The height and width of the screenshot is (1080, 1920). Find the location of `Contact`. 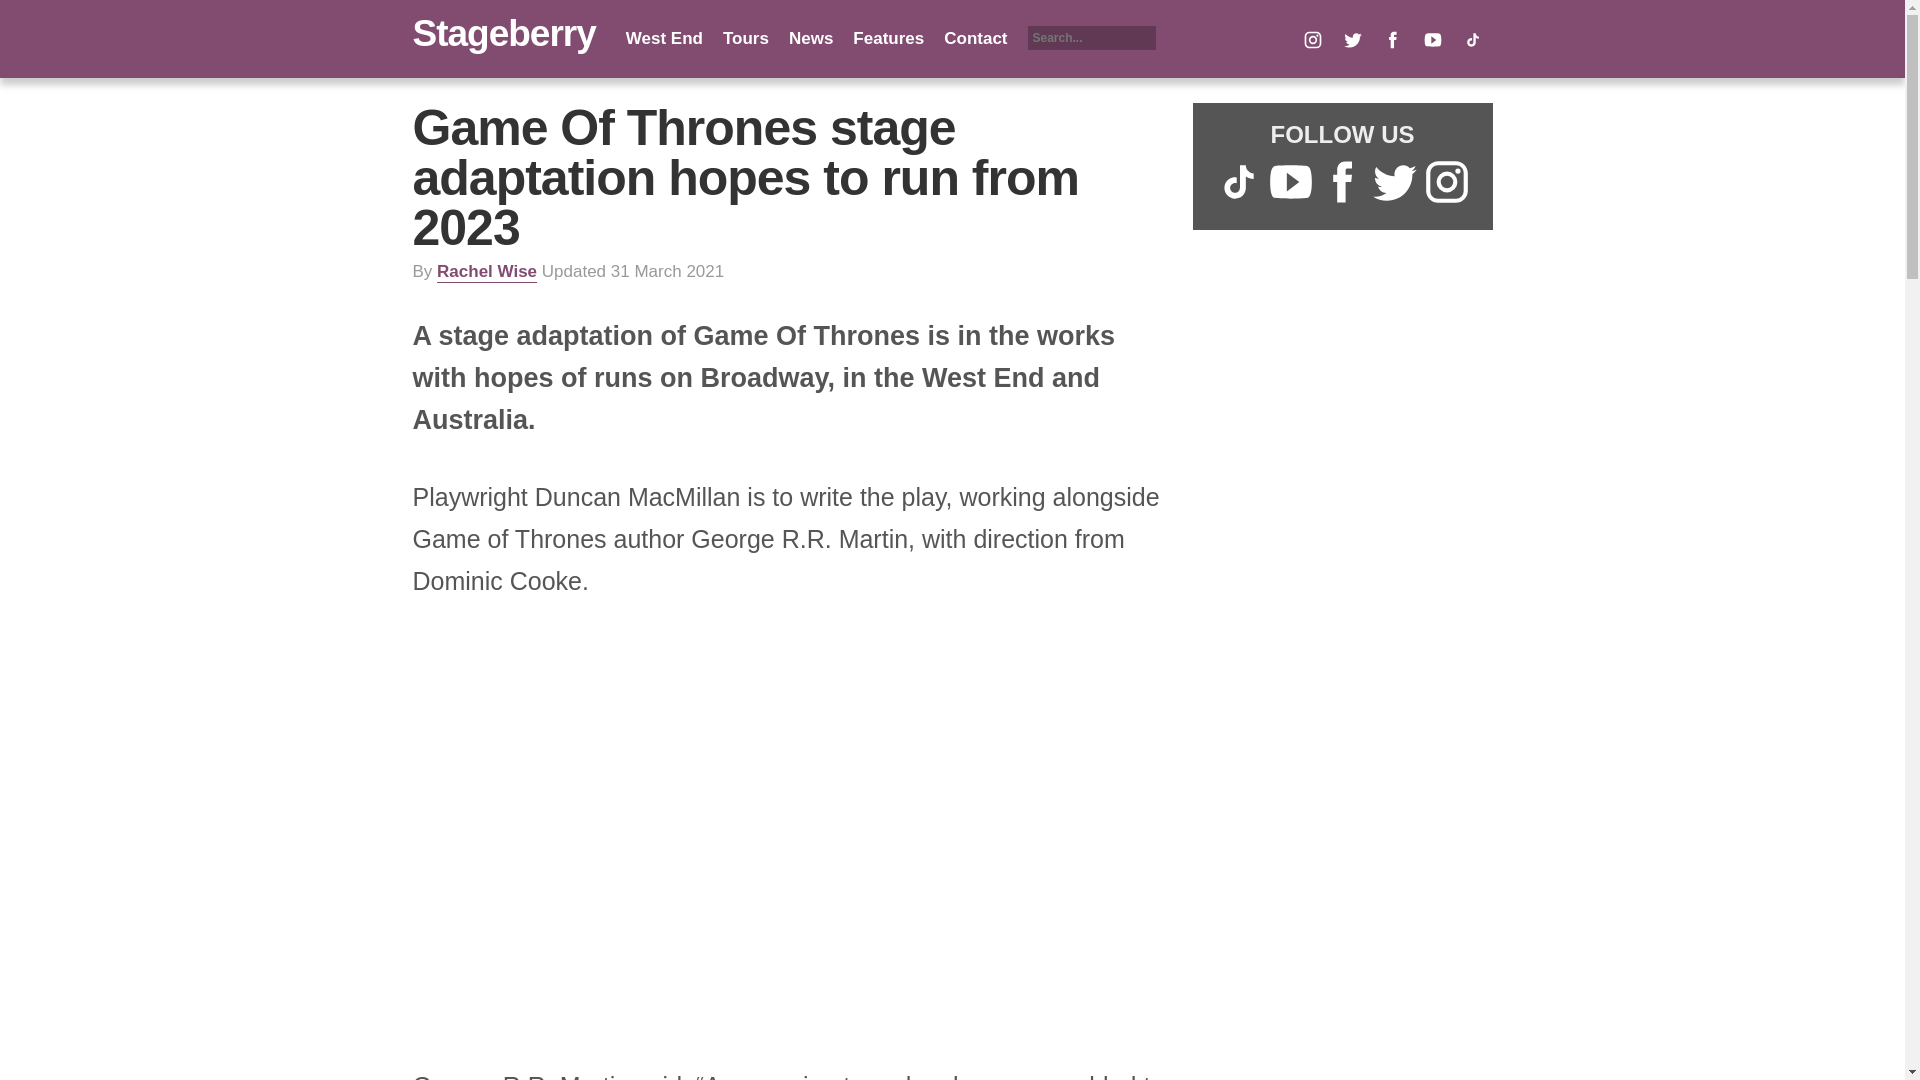

Contact is located at coordinates (975, 38).